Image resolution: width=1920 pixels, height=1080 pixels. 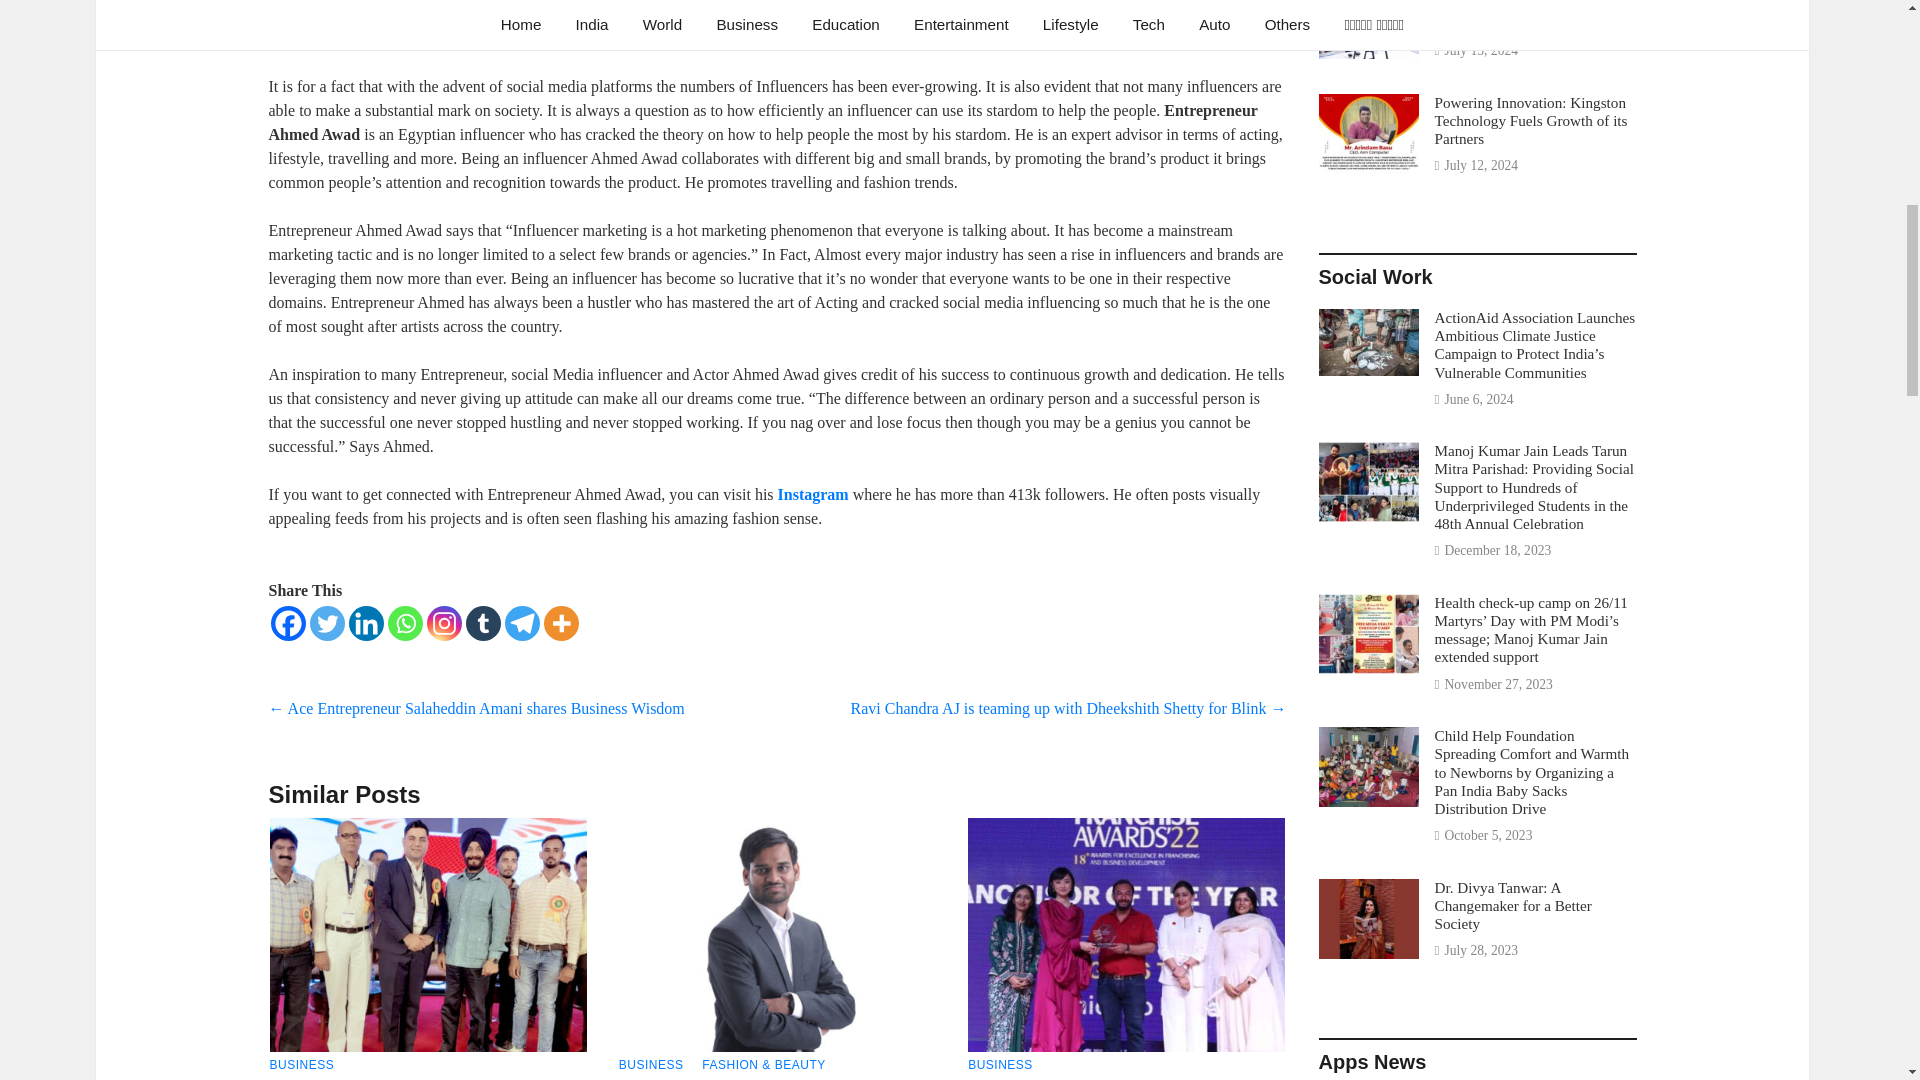 What do you see at coordinates (443, 31) in the screenshot?
I see `Instagram` at bounding box center [443, 31].